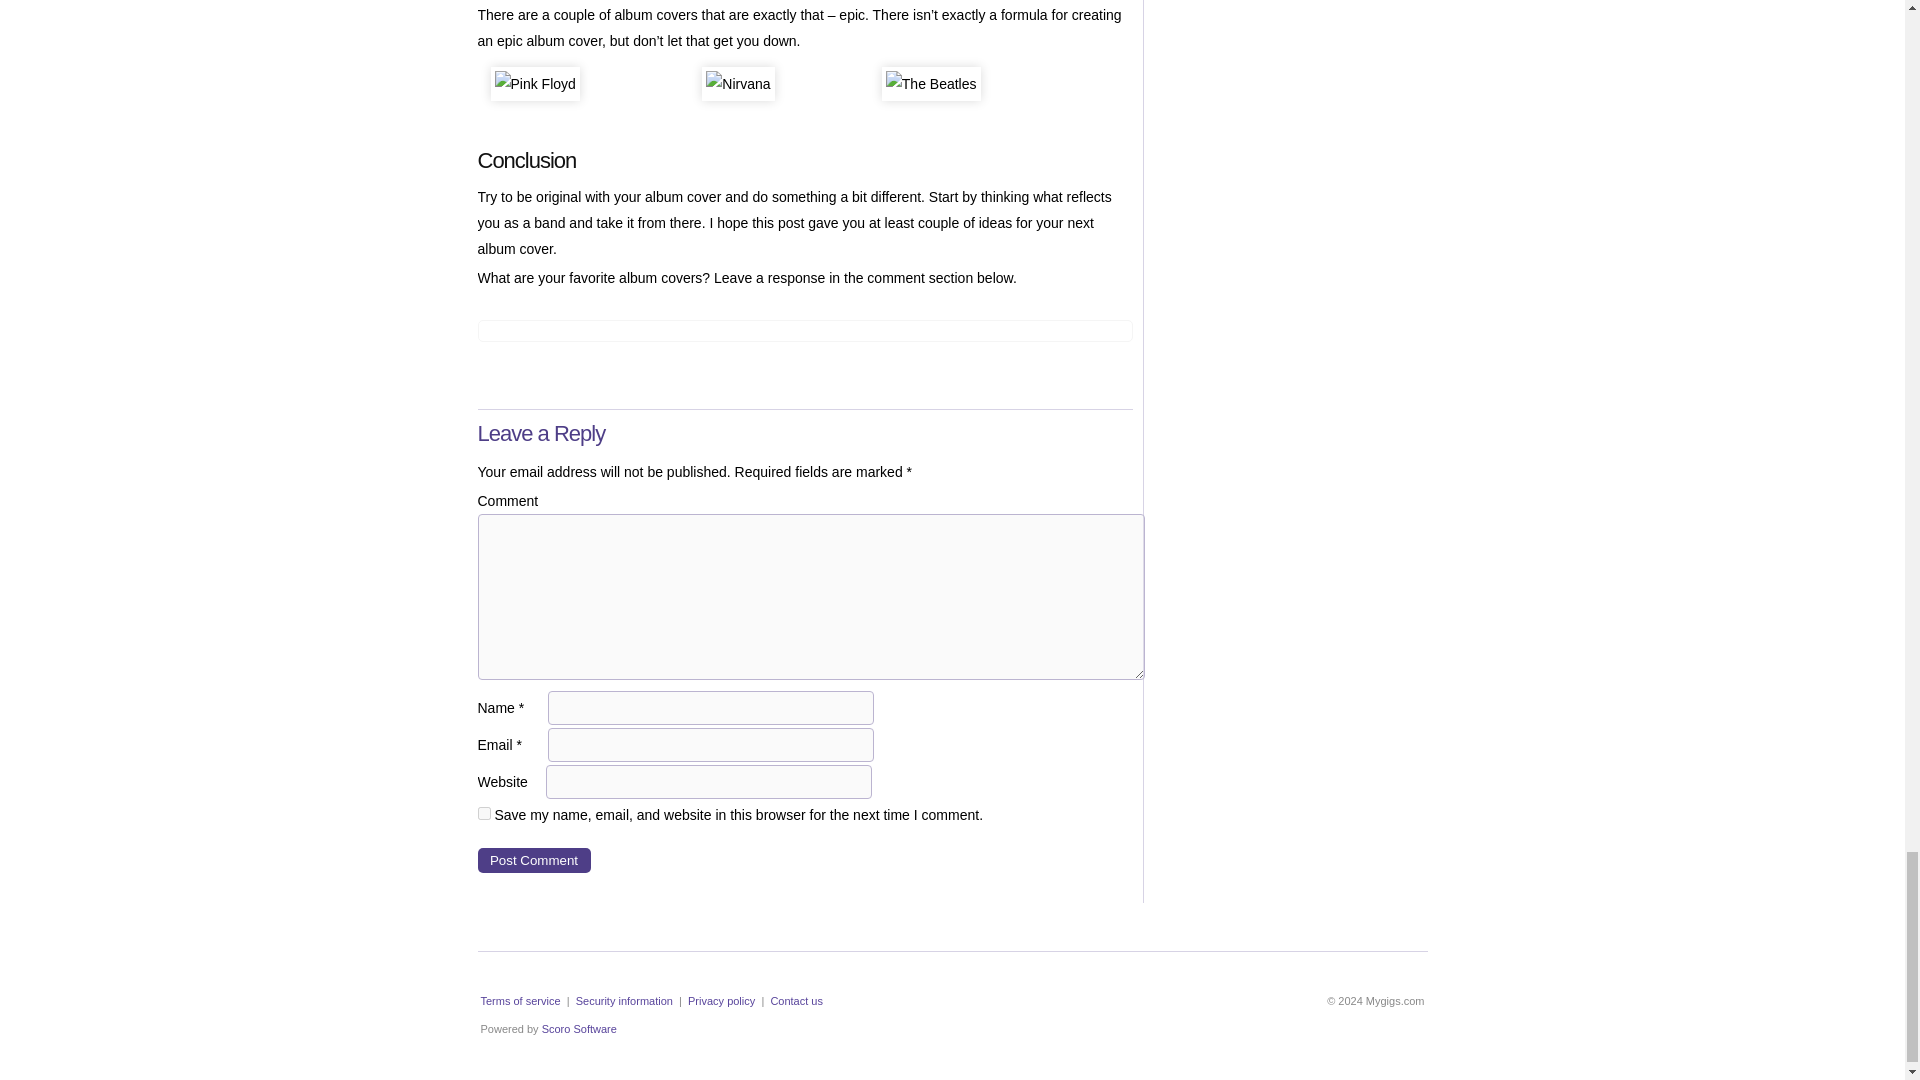  Describe the element at coordinates (720, 1000) in the screenshot. I see `Privacy policy` at that location.